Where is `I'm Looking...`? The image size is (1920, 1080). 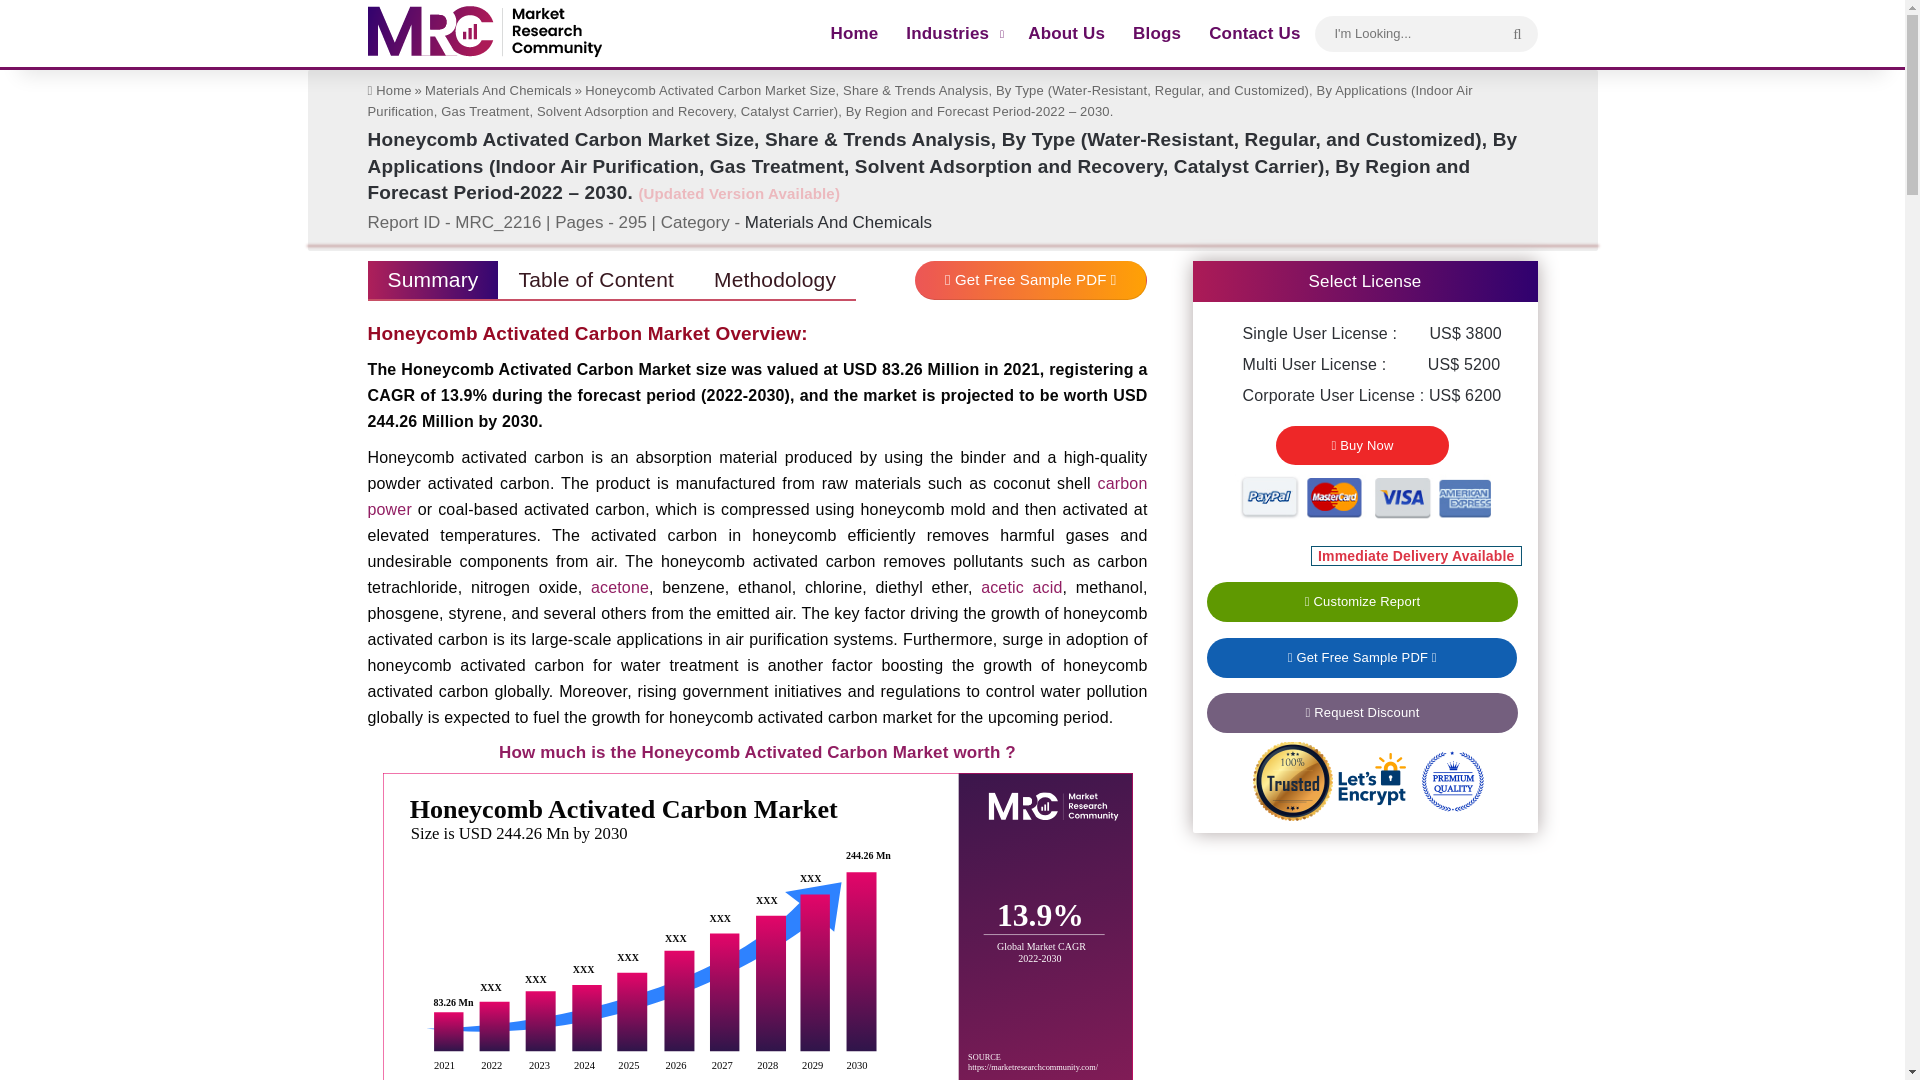 I'm Looking... is located at coordinates (1517, 34).